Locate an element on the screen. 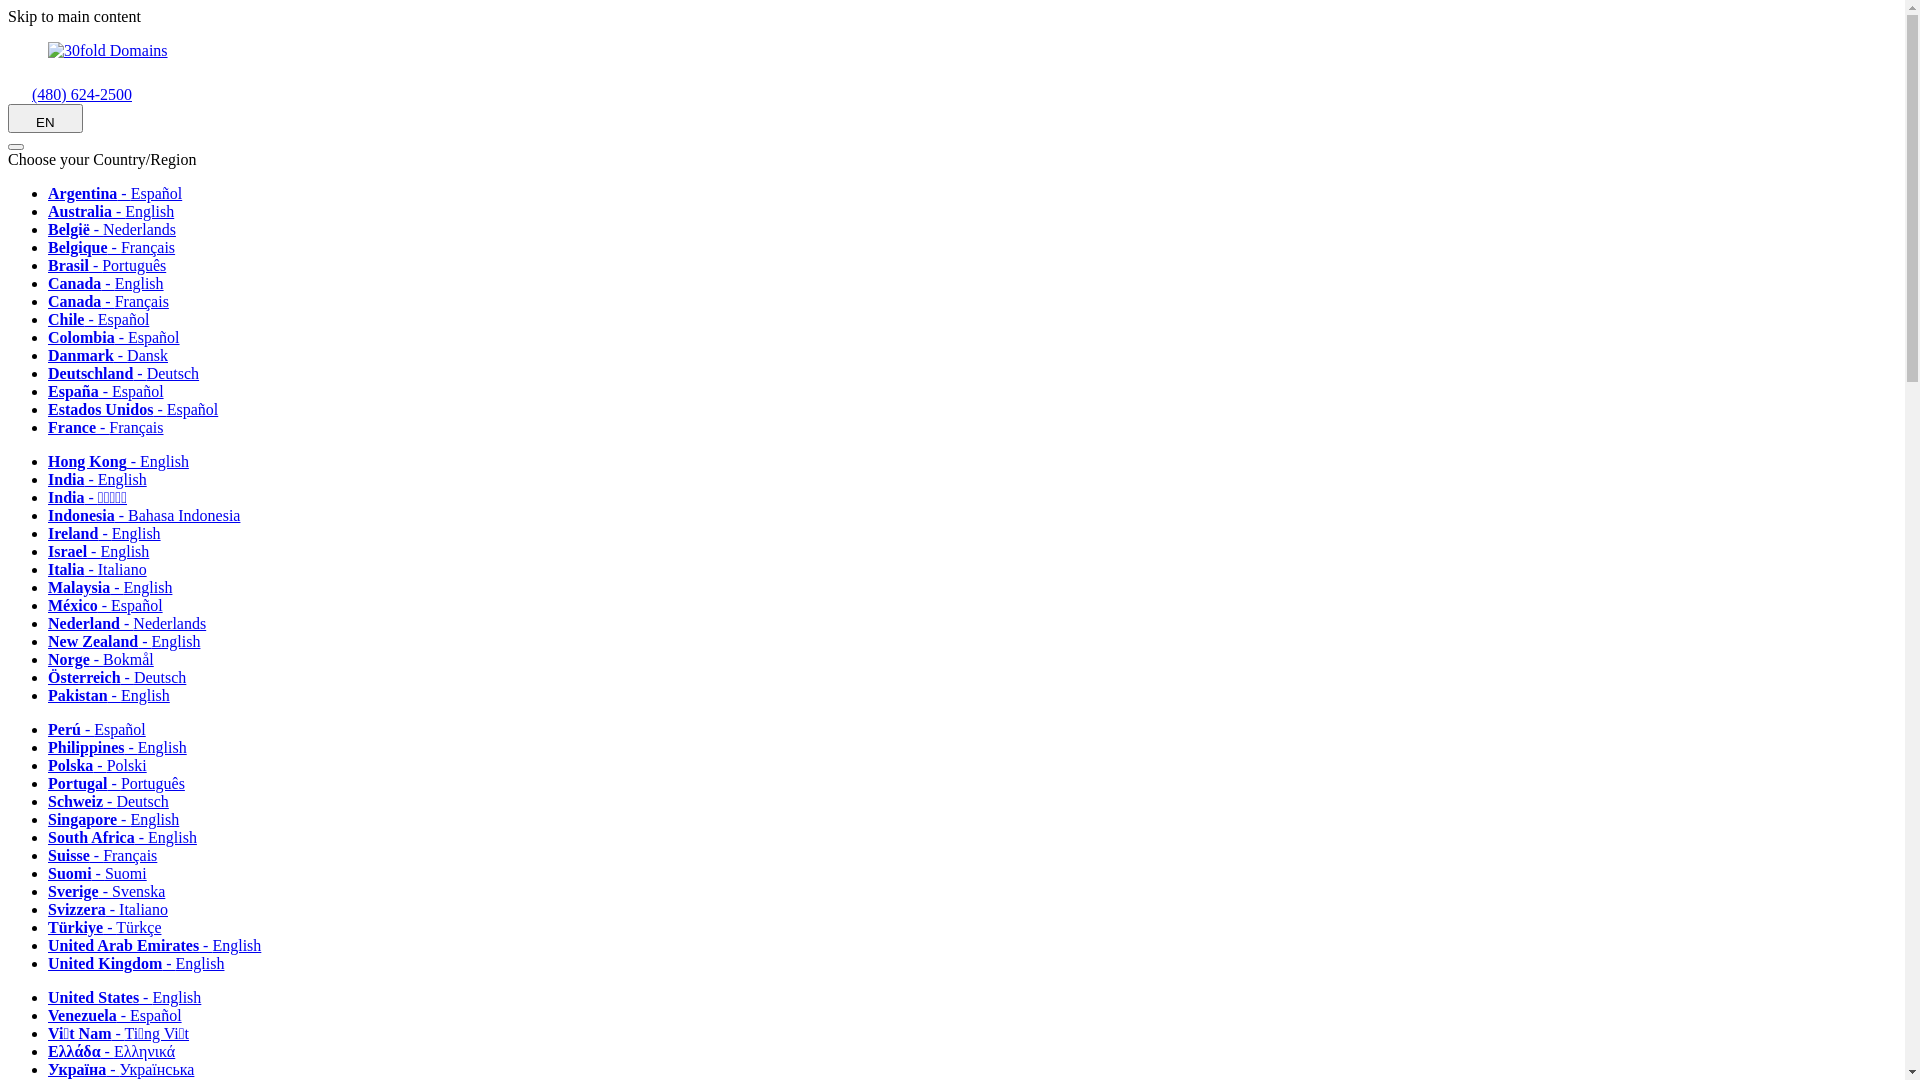  Deutschland - Deutsch is located at coordinates (130, 374).